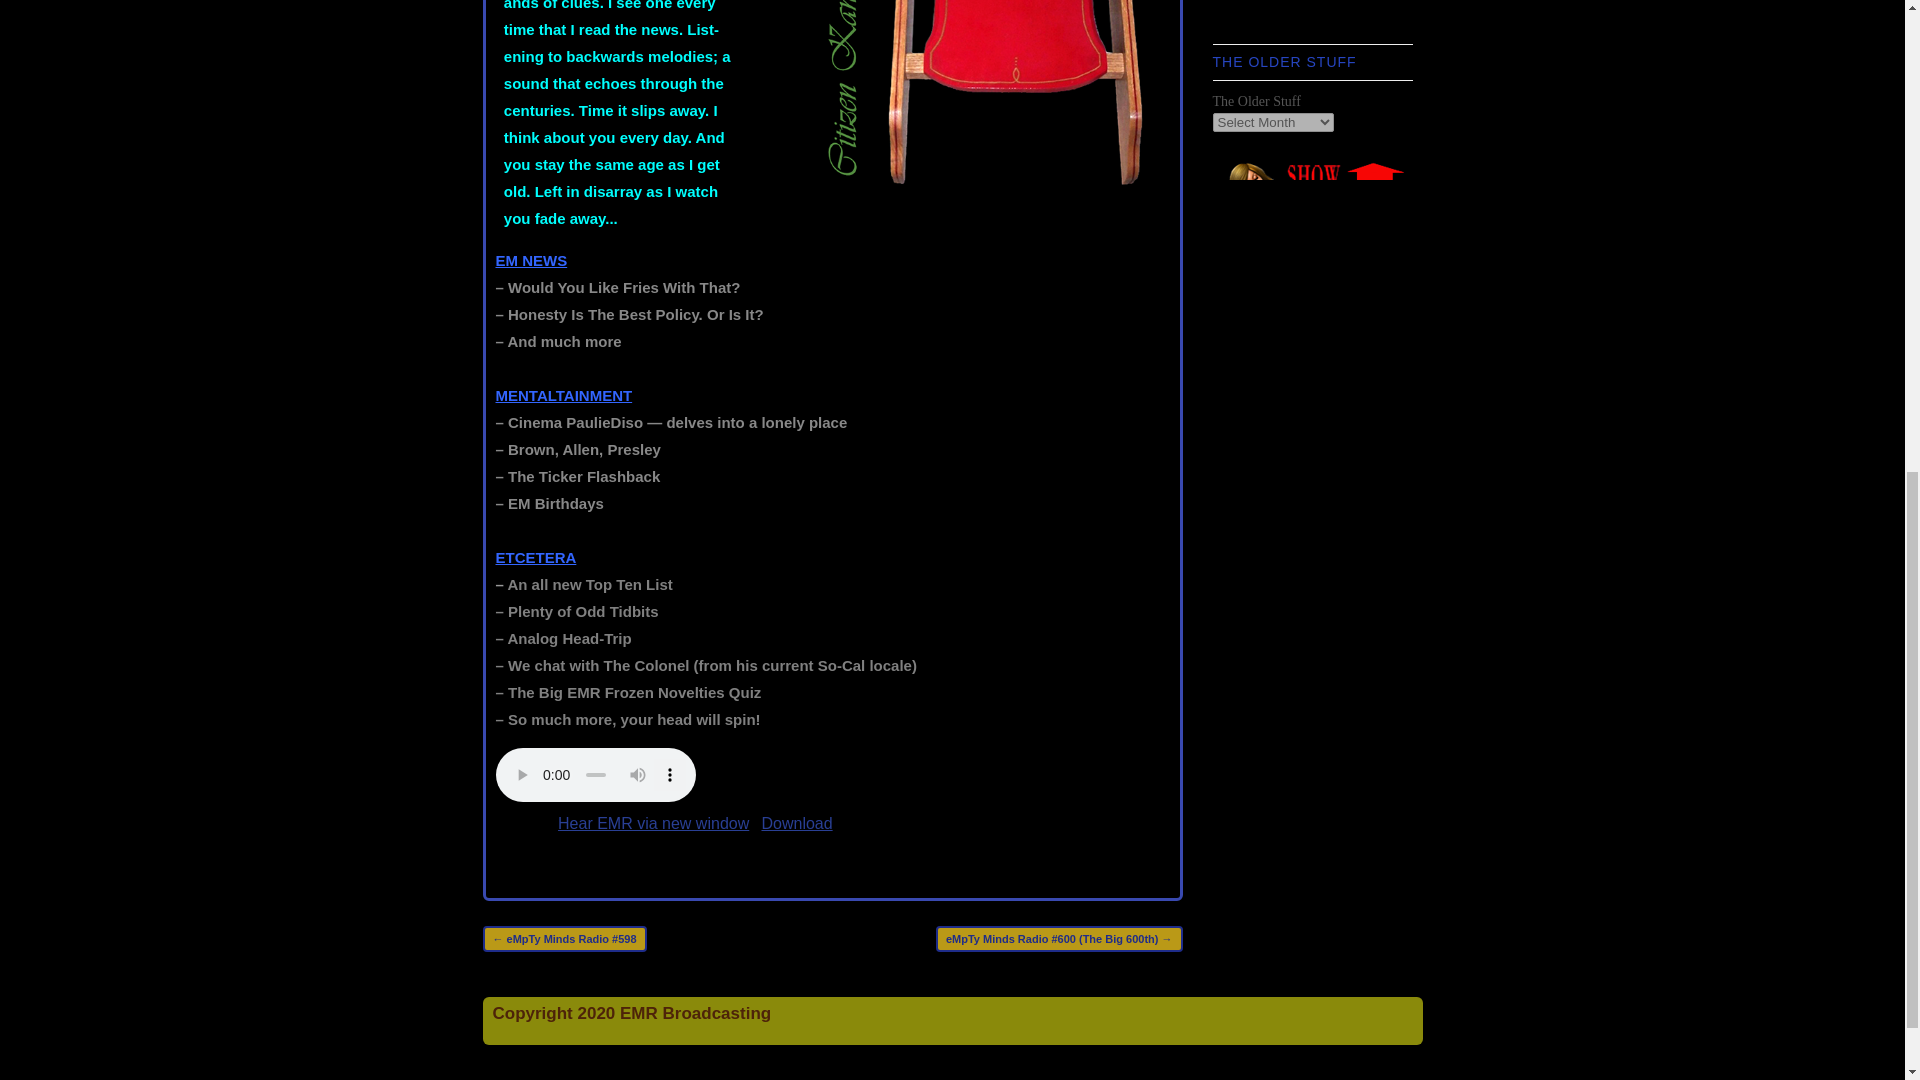 This screenshot has height=1080, width=1920. I want to click on Download, so click(796, 823).